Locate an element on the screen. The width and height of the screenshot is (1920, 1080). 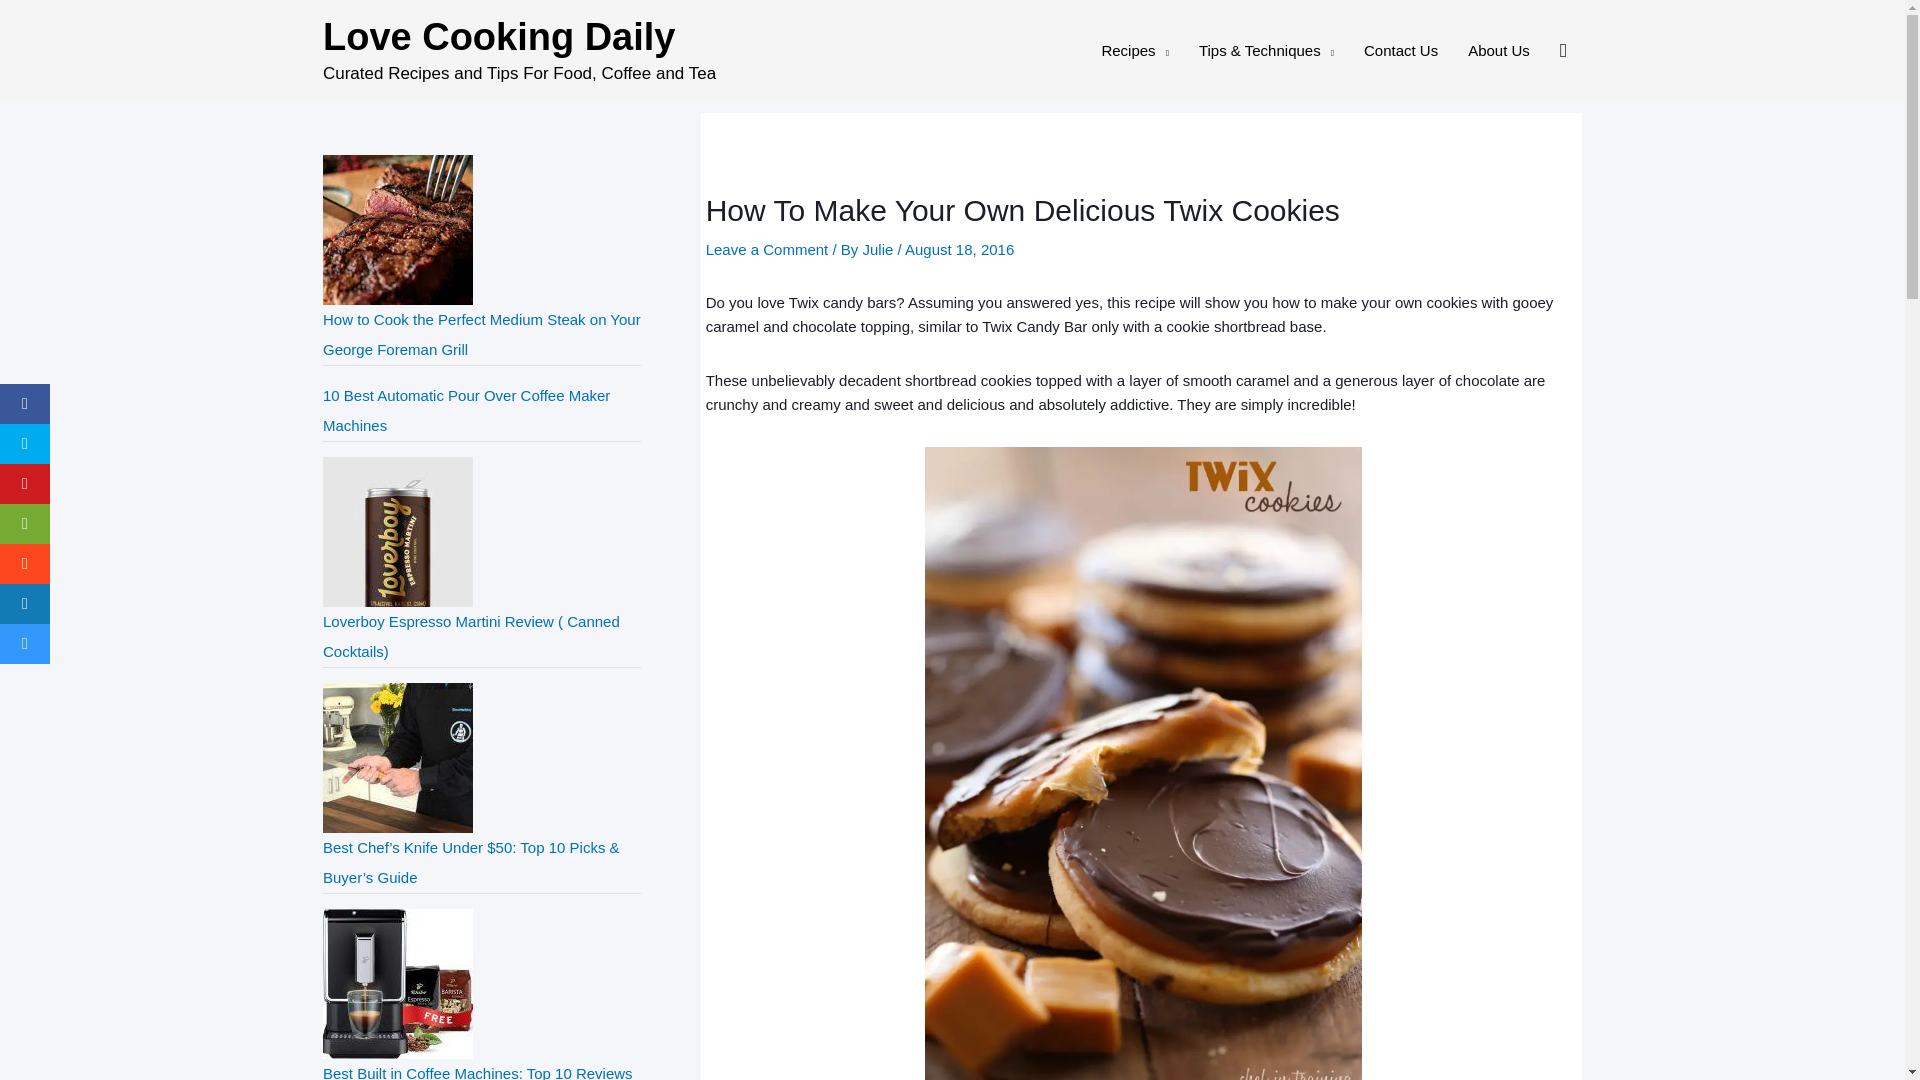
10 Best Automatic Pour Over Coffee Maker Machines is located at coordinates (466, 410).